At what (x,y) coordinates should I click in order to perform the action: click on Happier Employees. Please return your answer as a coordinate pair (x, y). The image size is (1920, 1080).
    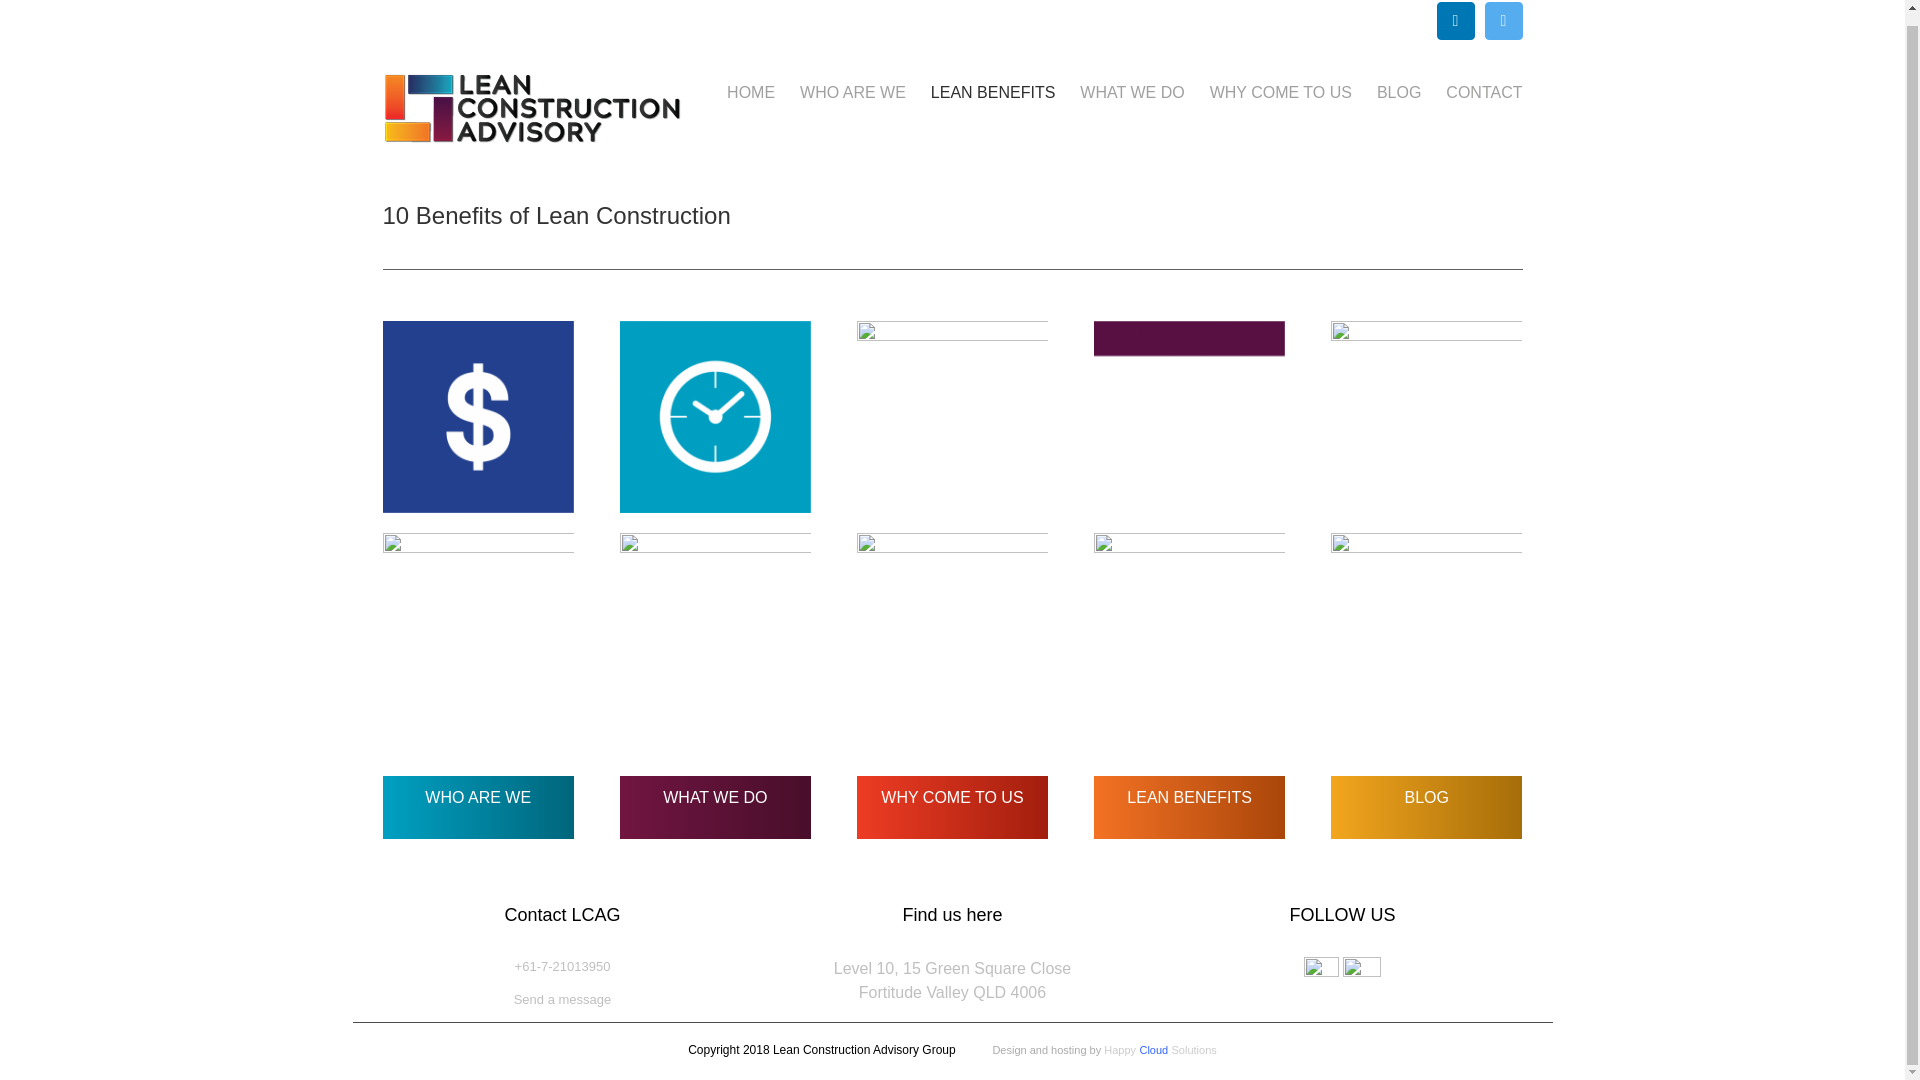
    Looking at the image, I should click on (952, 628).